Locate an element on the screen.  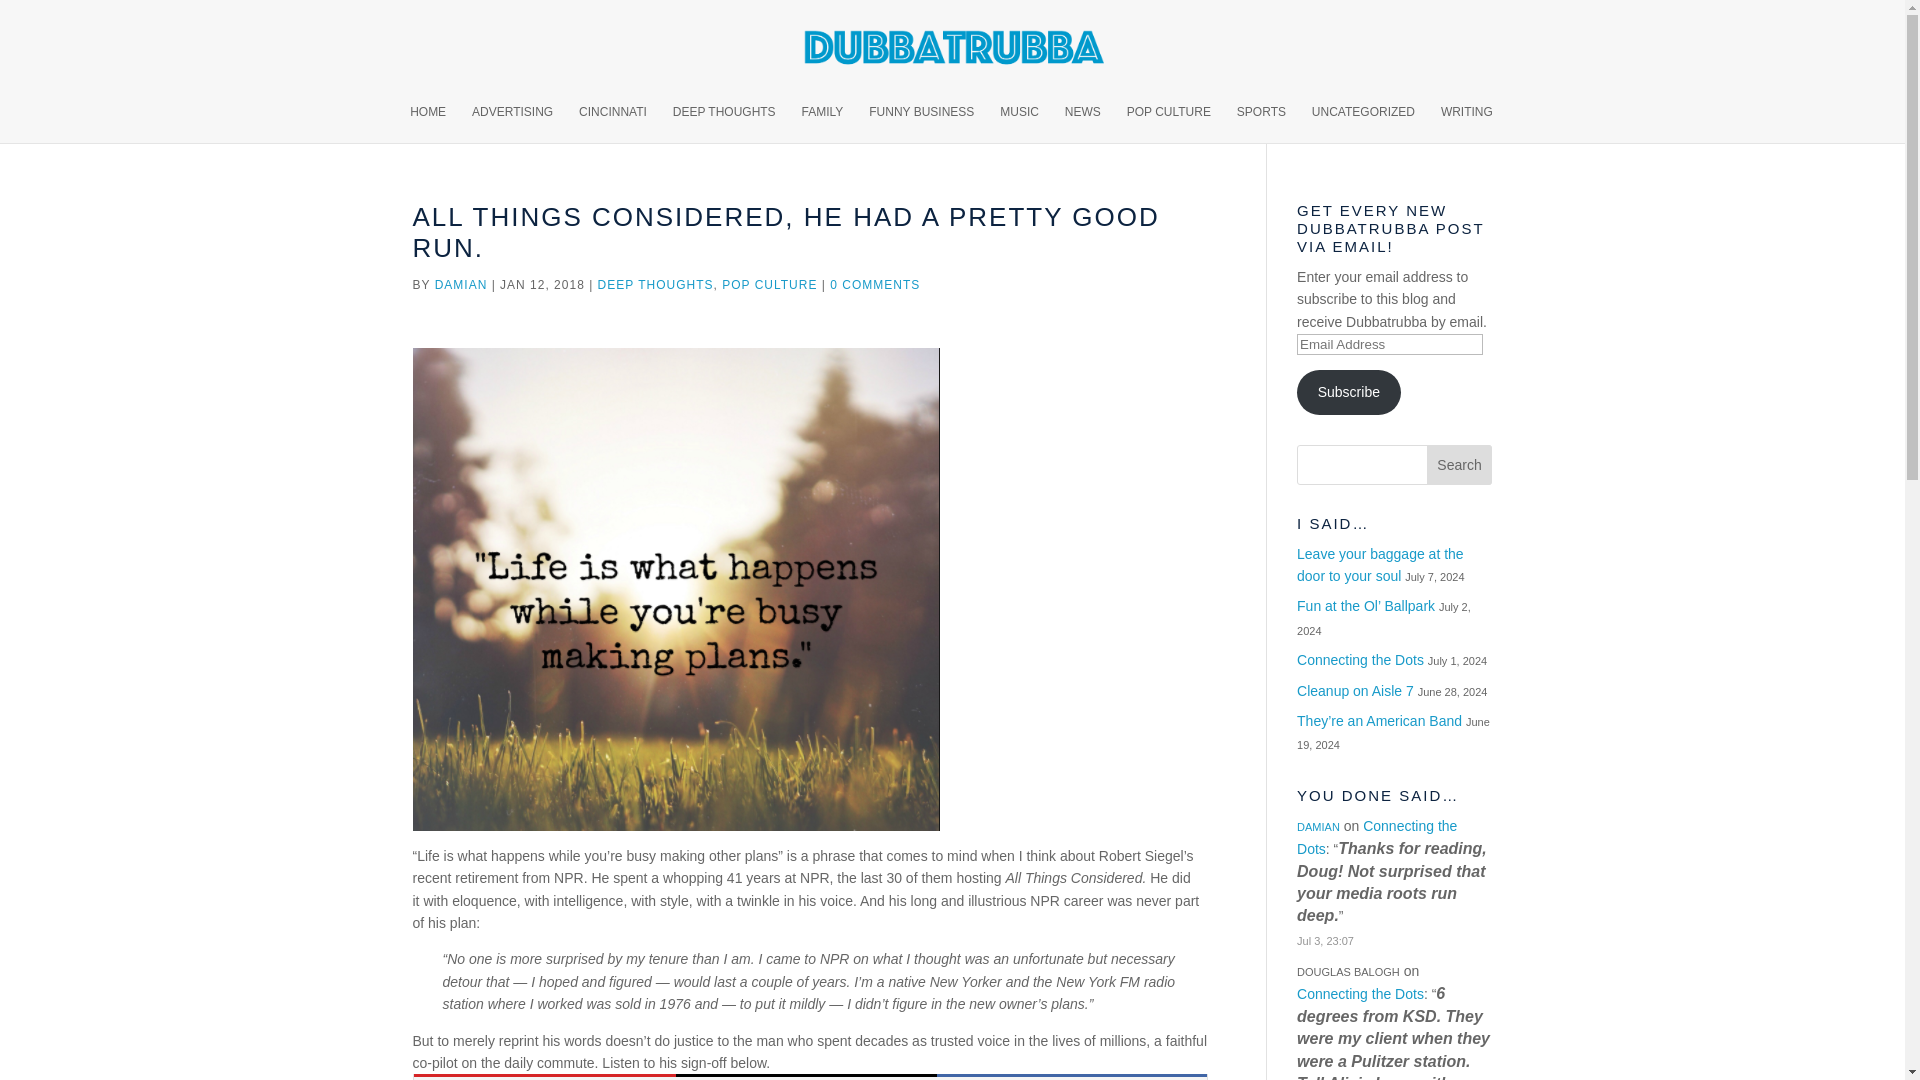
DAMIAN is located at coordinates (461, 284).